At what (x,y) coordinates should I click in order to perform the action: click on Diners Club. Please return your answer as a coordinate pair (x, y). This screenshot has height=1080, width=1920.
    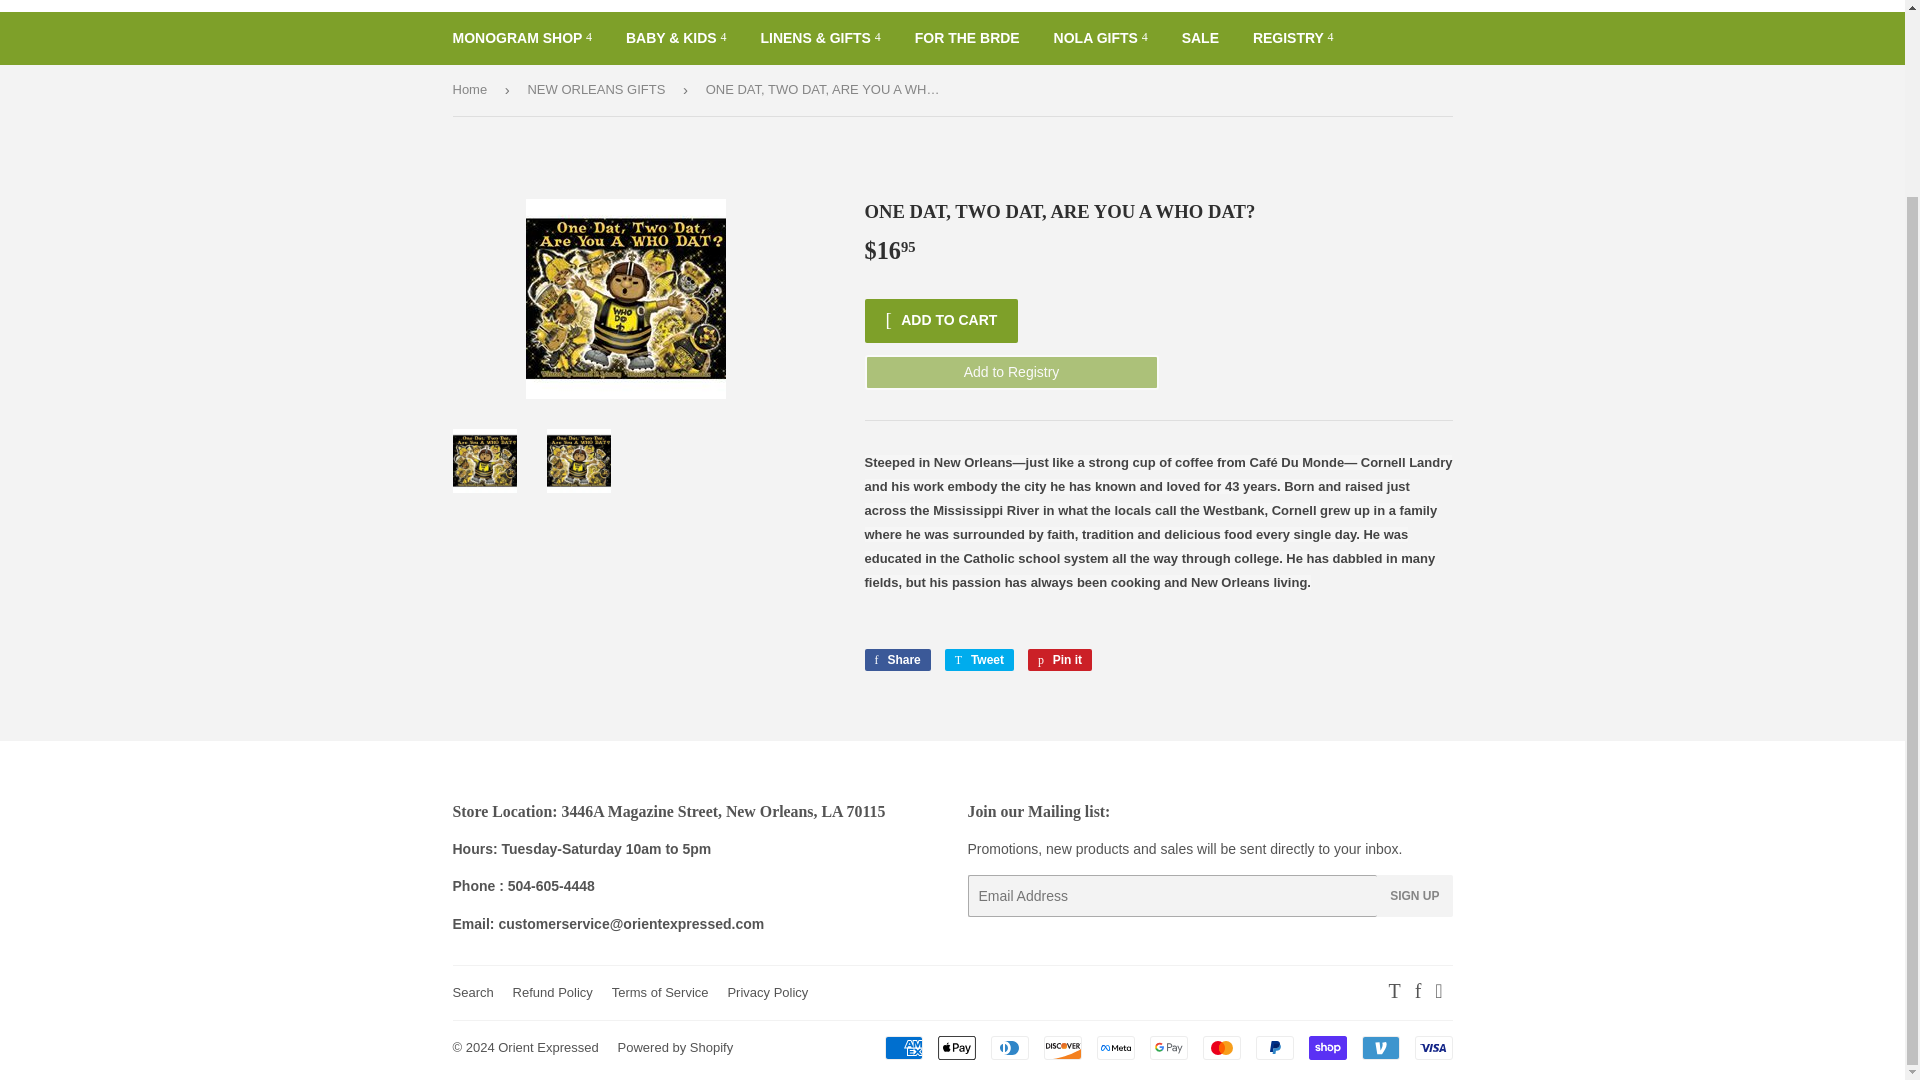
    Looking at the image, I should click on (1008, 1047).